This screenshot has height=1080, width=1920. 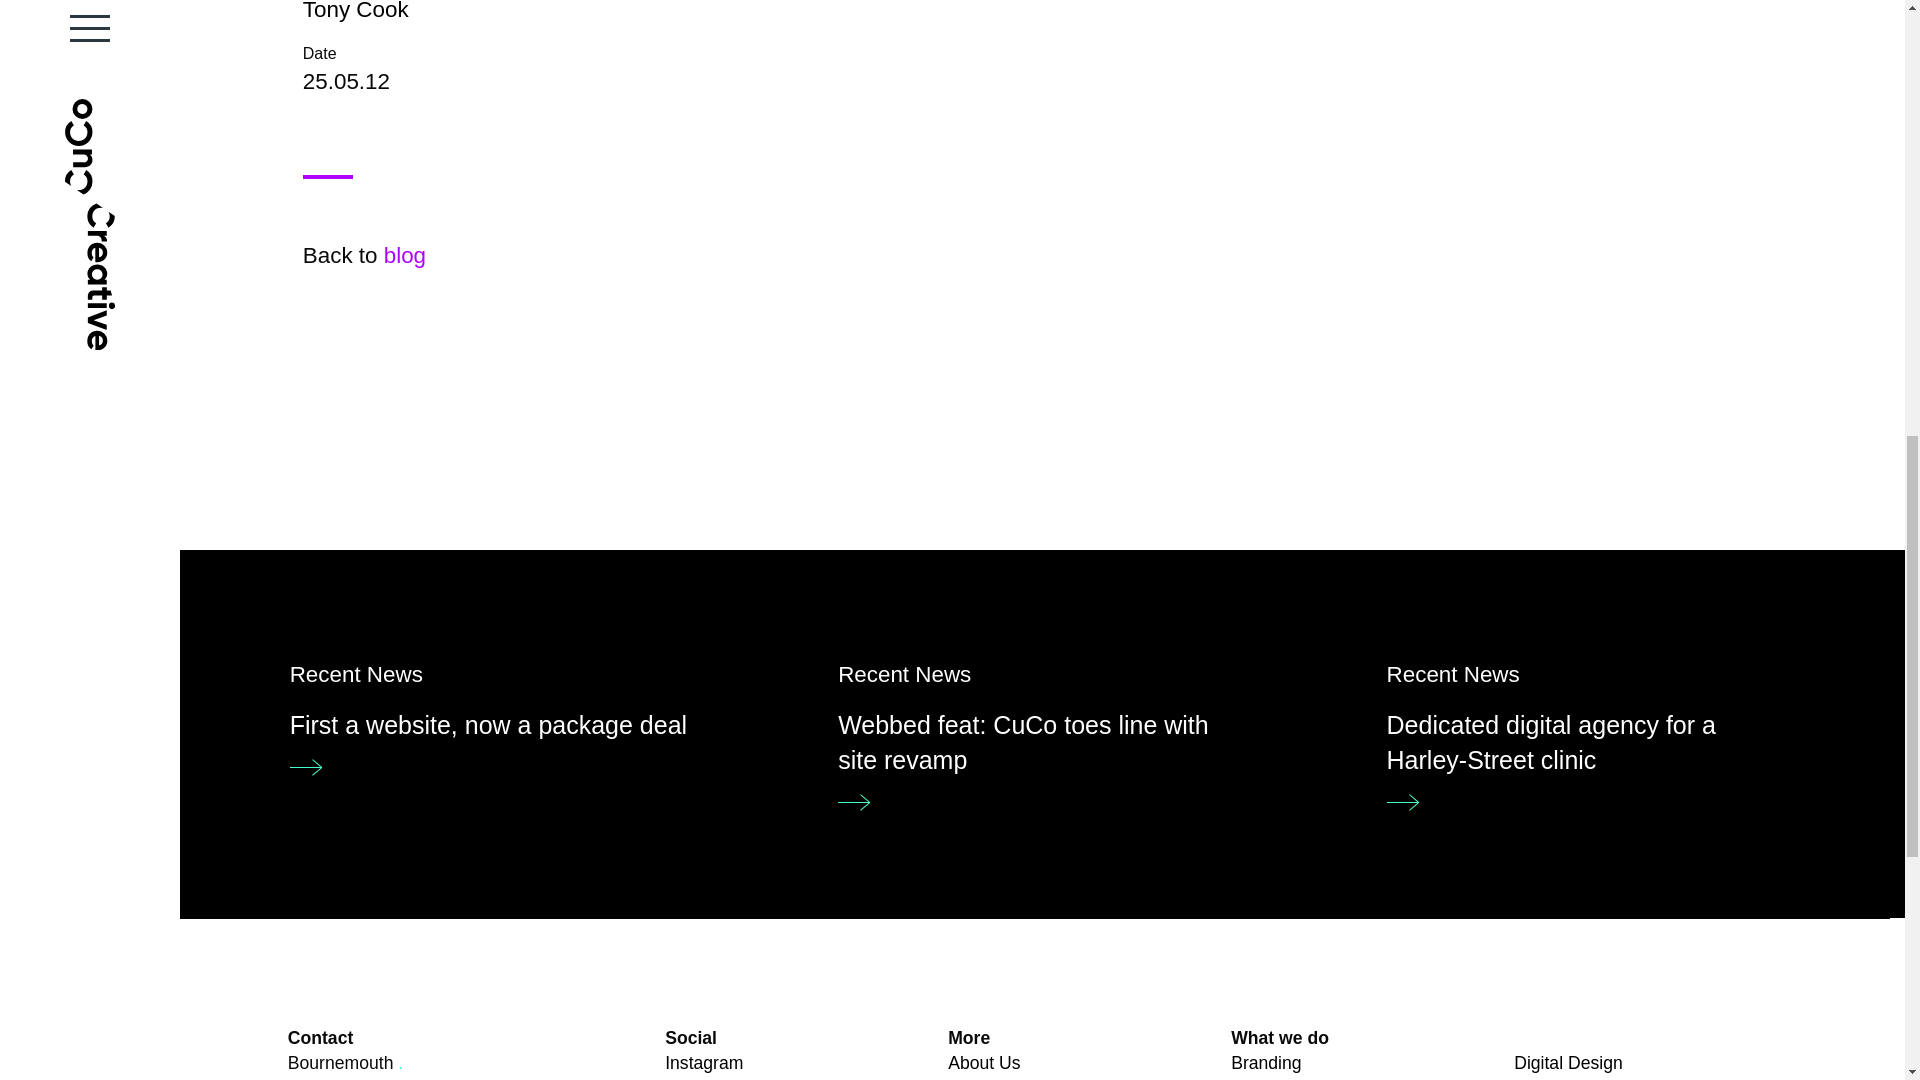 I want to click on Sustainability, so click(x=1000, y=1078).